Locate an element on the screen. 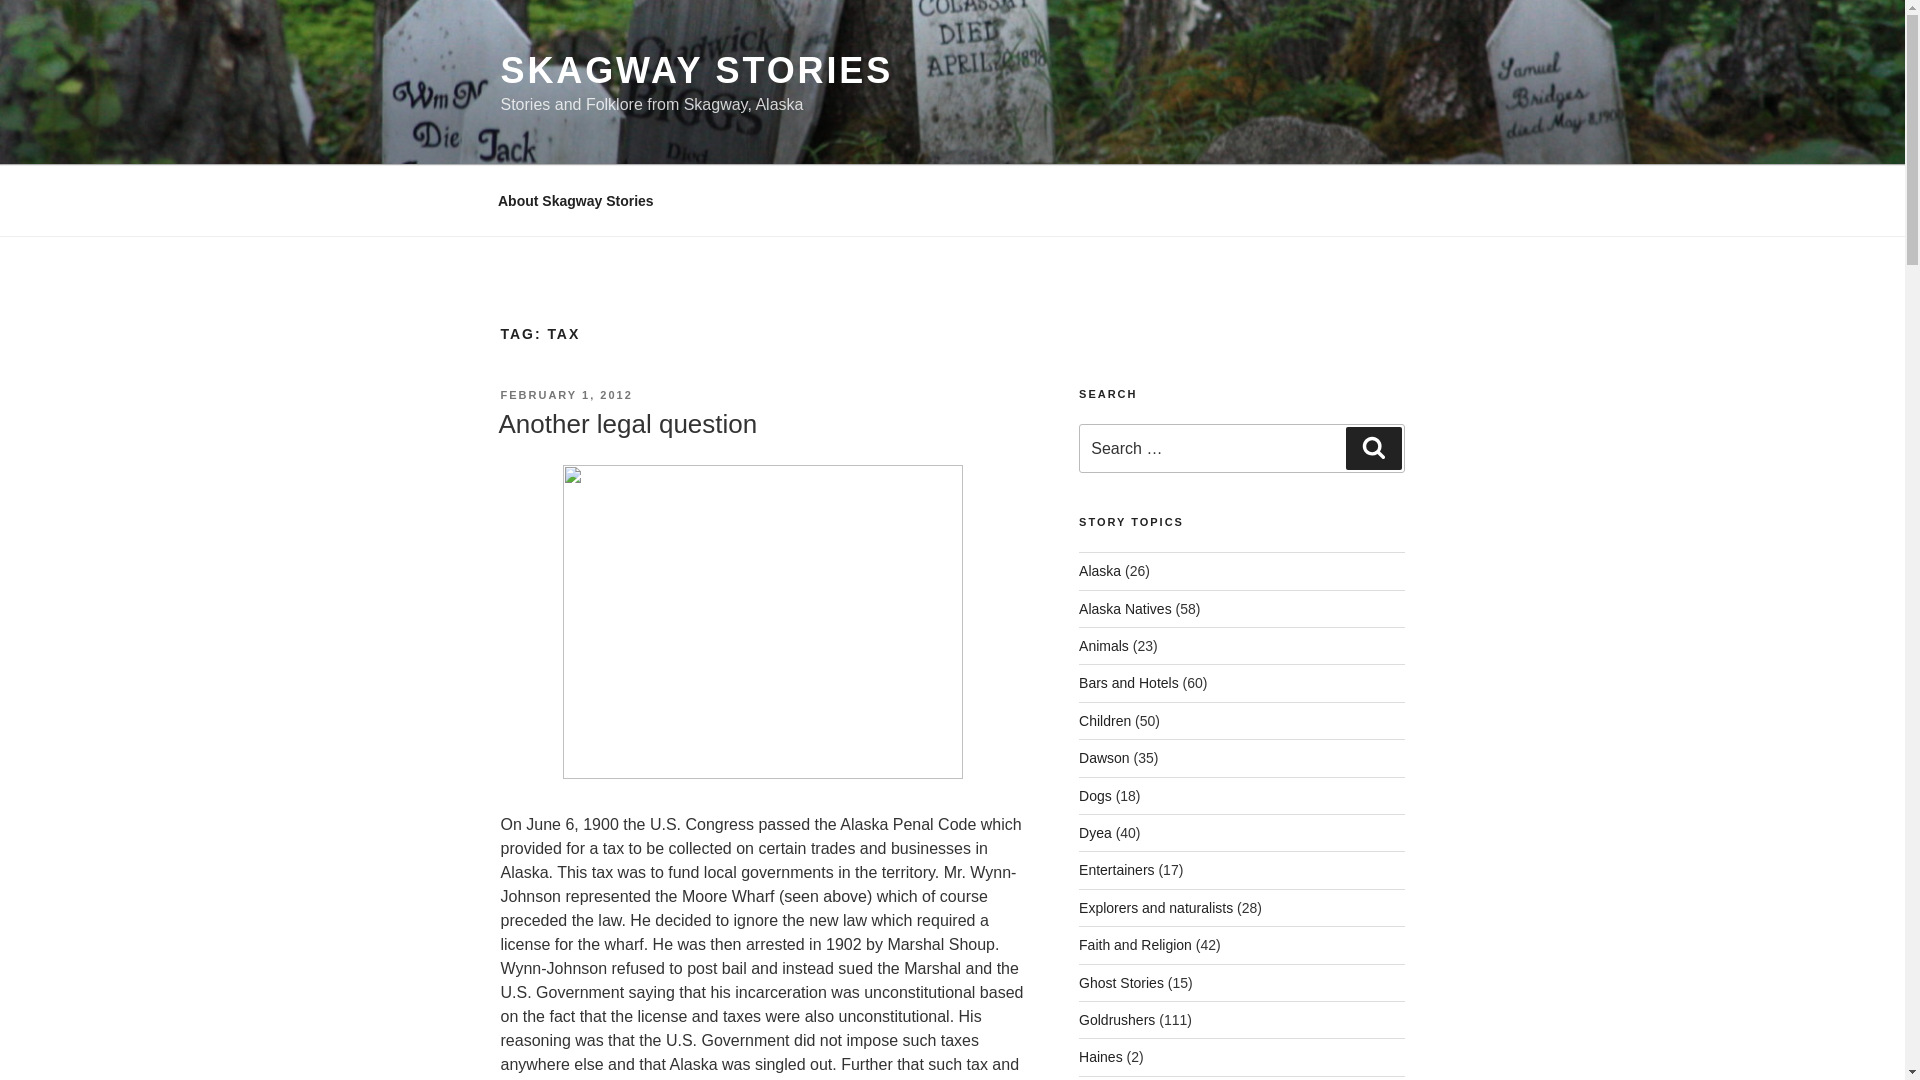 The image size is (1920, 1080). Animals is located at coordinates (1104, 646).